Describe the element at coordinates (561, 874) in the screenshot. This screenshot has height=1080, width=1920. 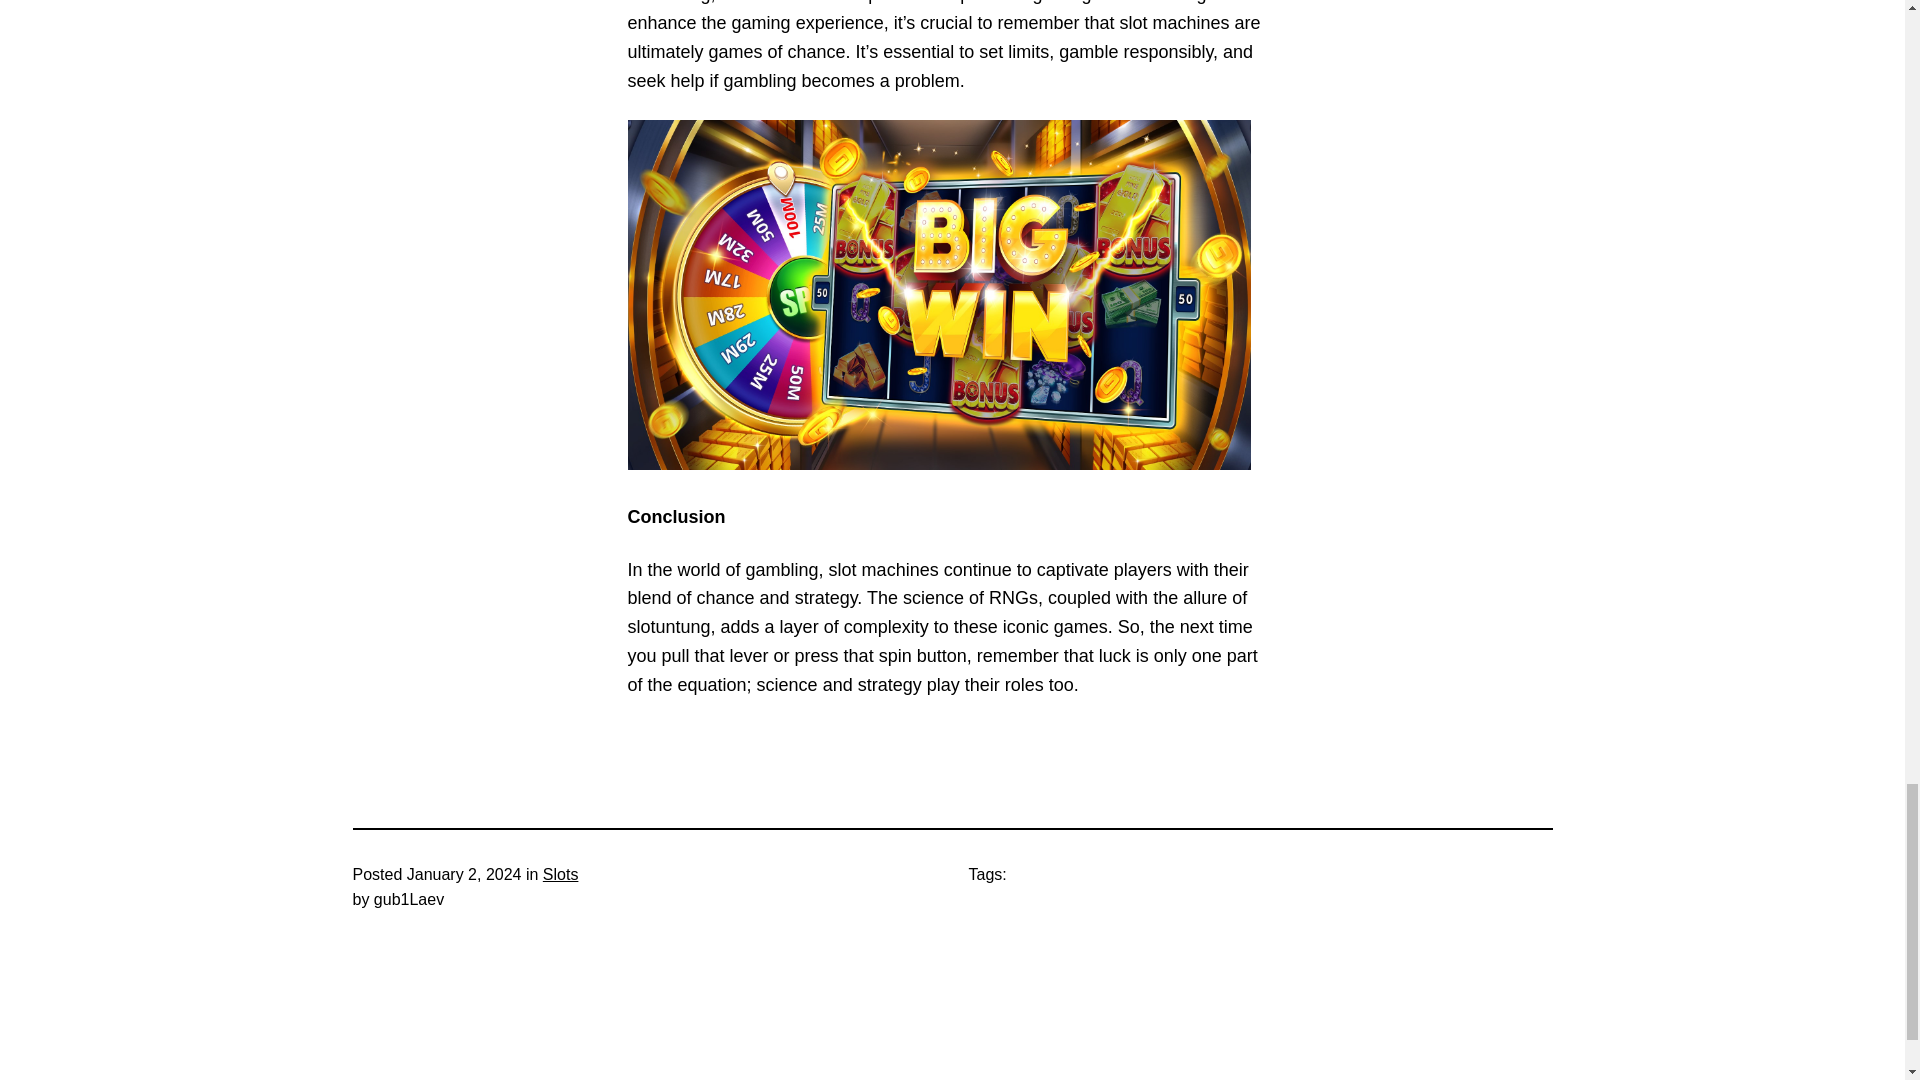
I see `Slots` at that location.